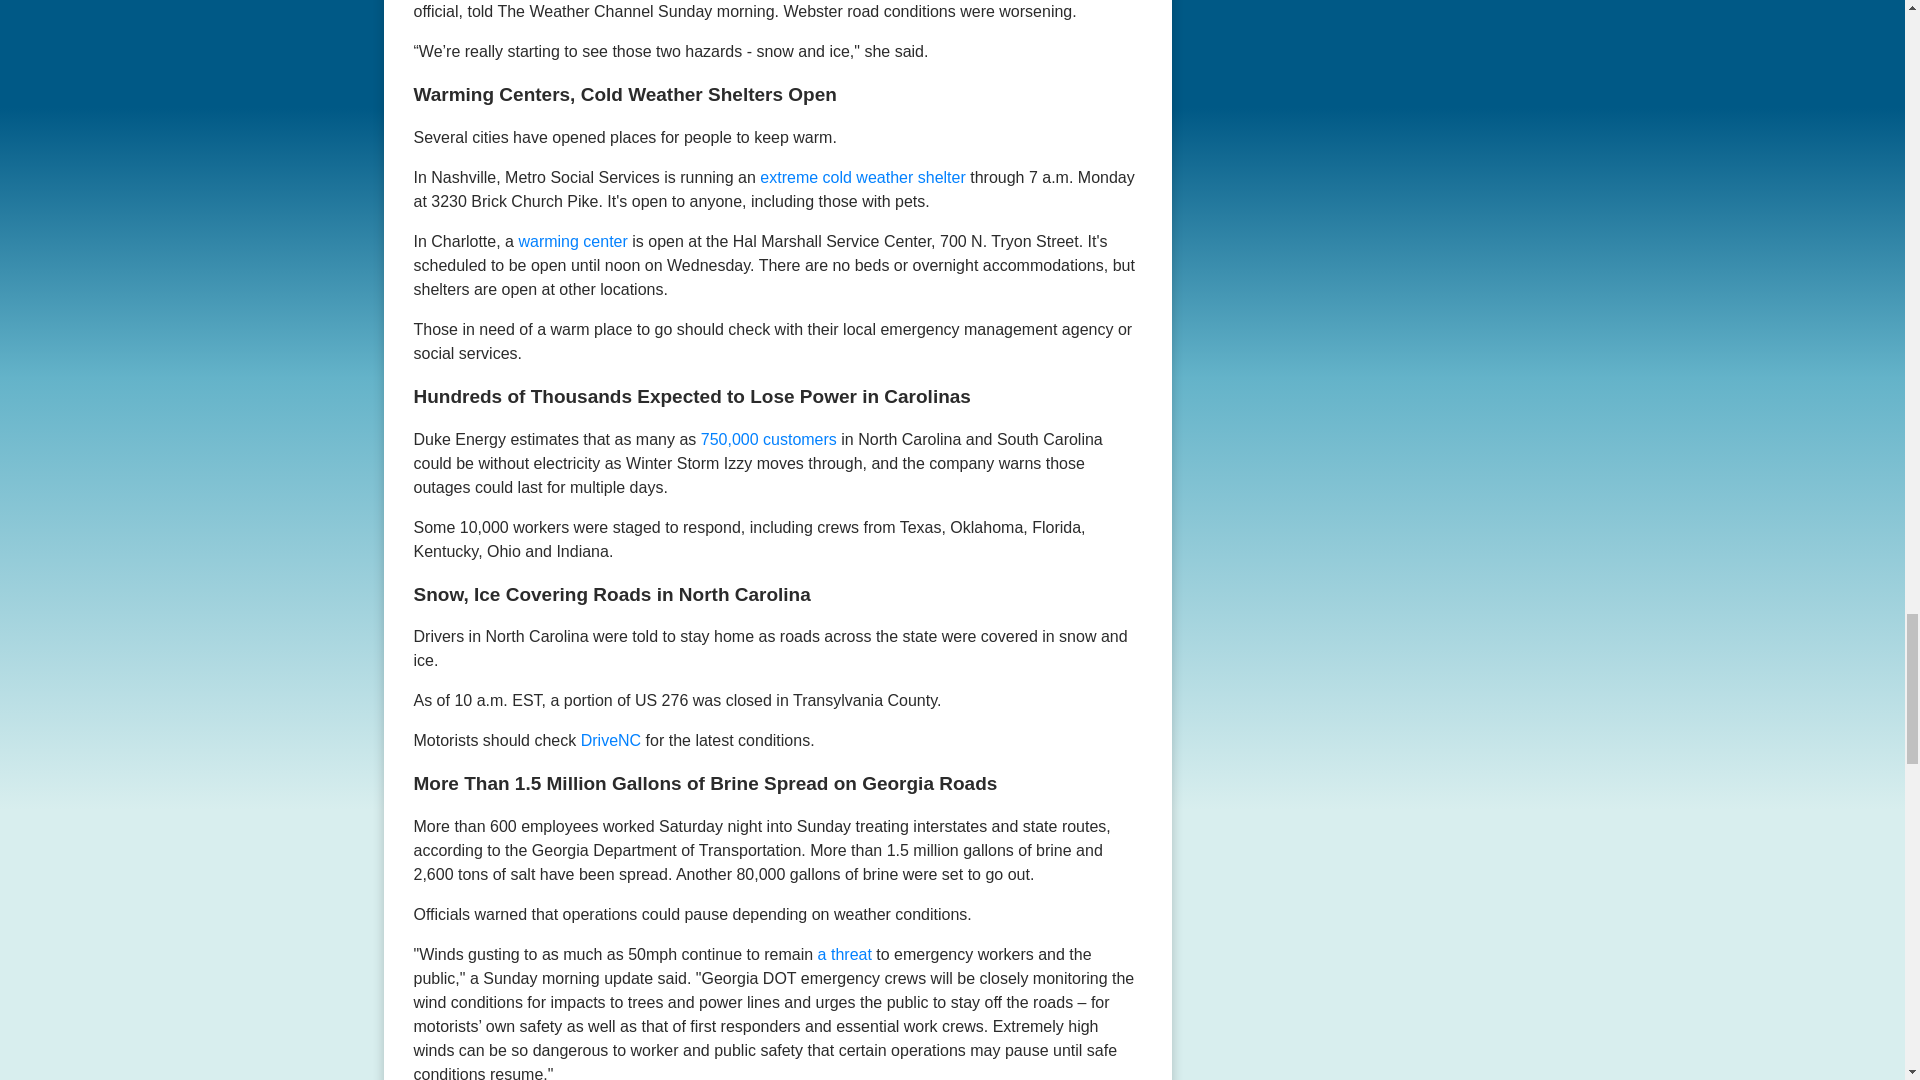 This screenshot has width=1920, height=1080. What do you see at coordinates (862, 176) in the screenshot?
I see `extreme cold weather shelter` at bounding box center [862, 176].